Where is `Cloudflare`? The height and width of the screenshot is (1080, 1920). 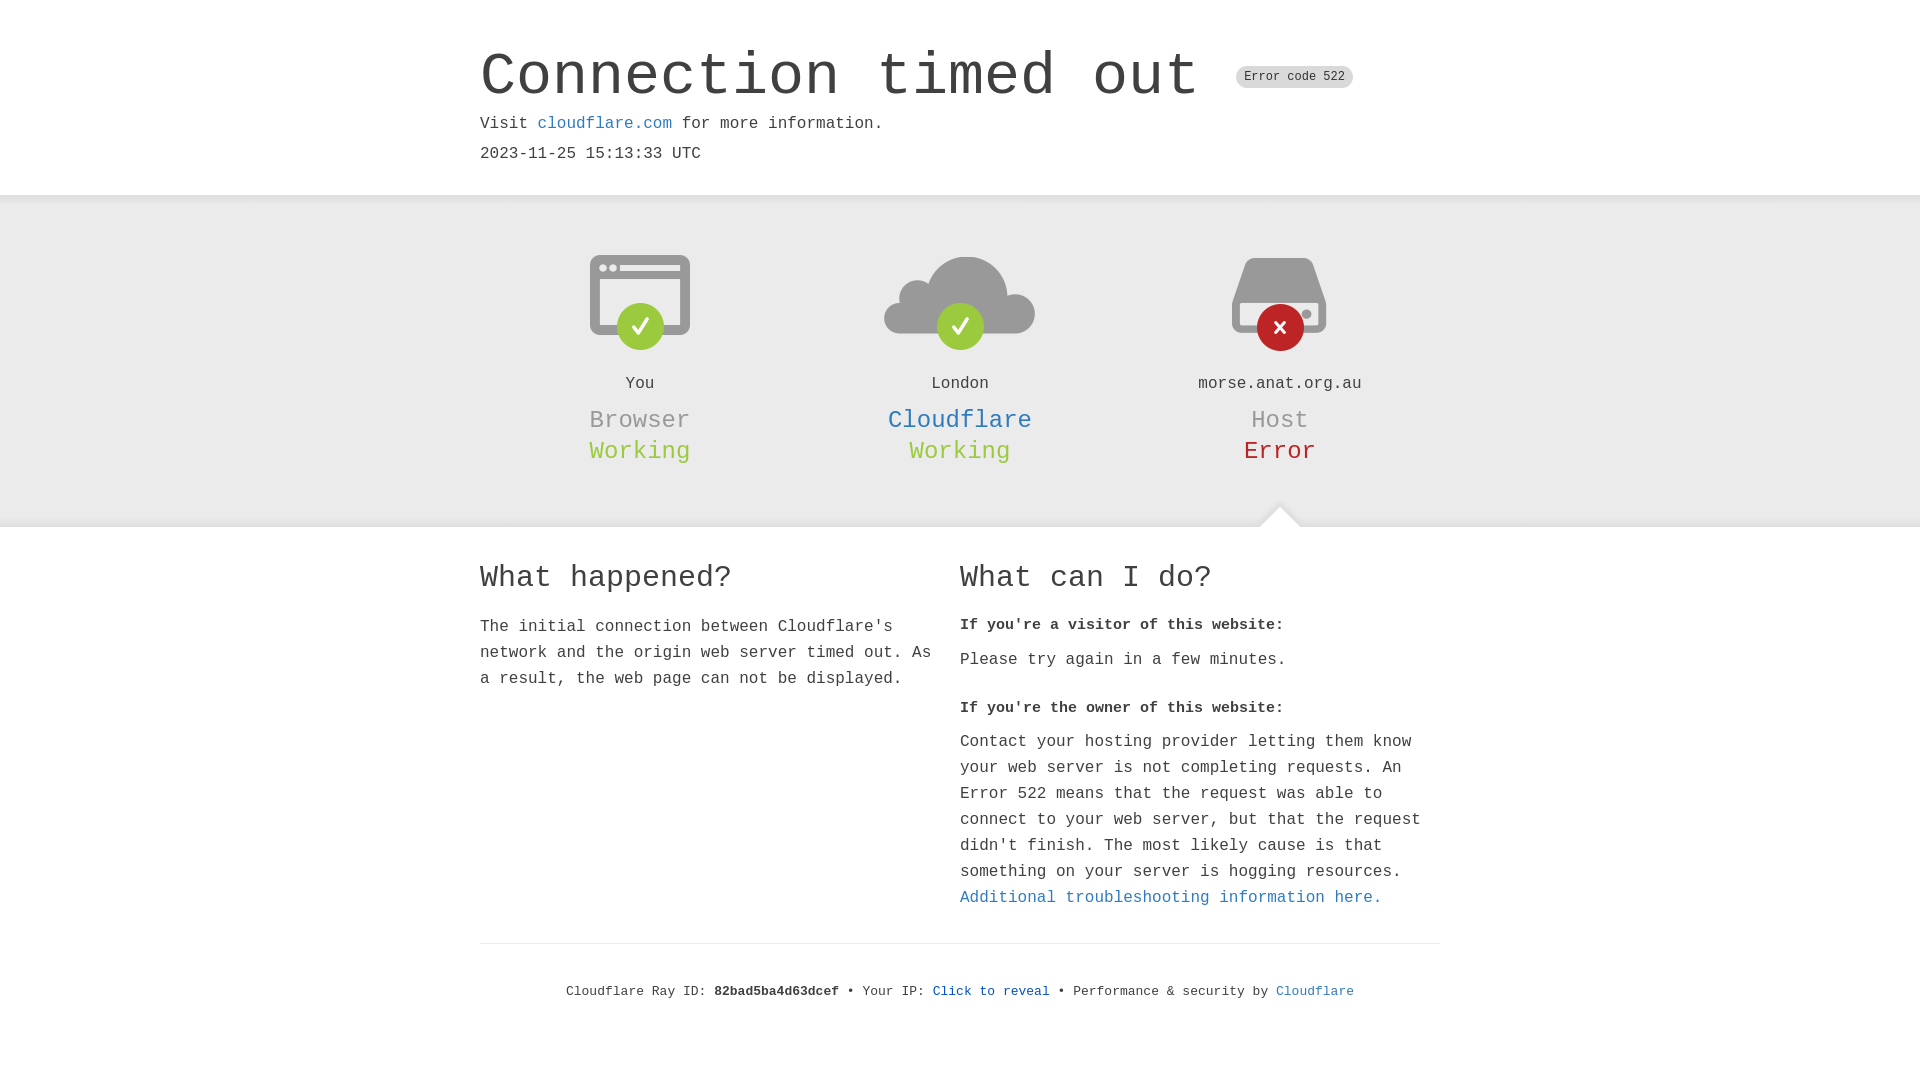 Cloudflare is located at coordinates (960, 420).